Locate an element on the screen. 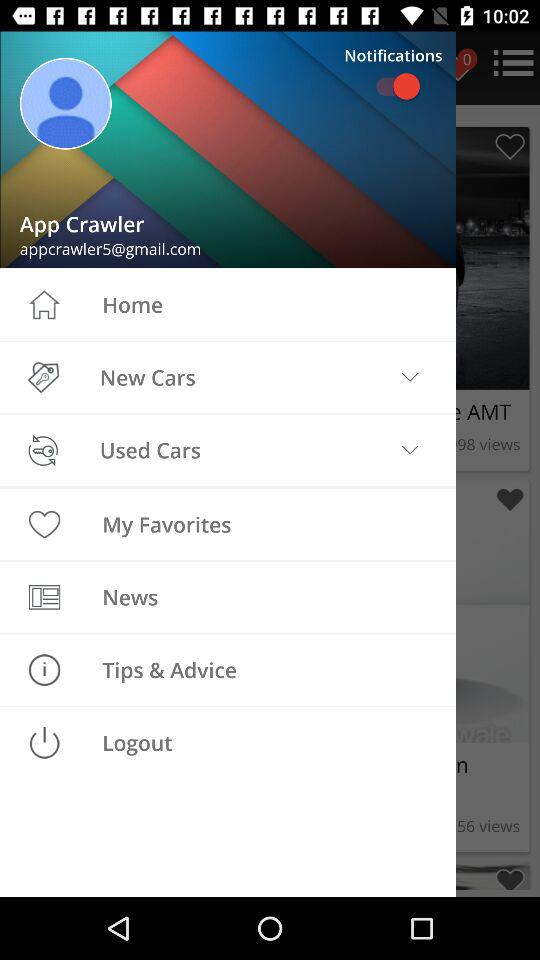  click on the icon beside used cars is located at coordinates (42, 450).